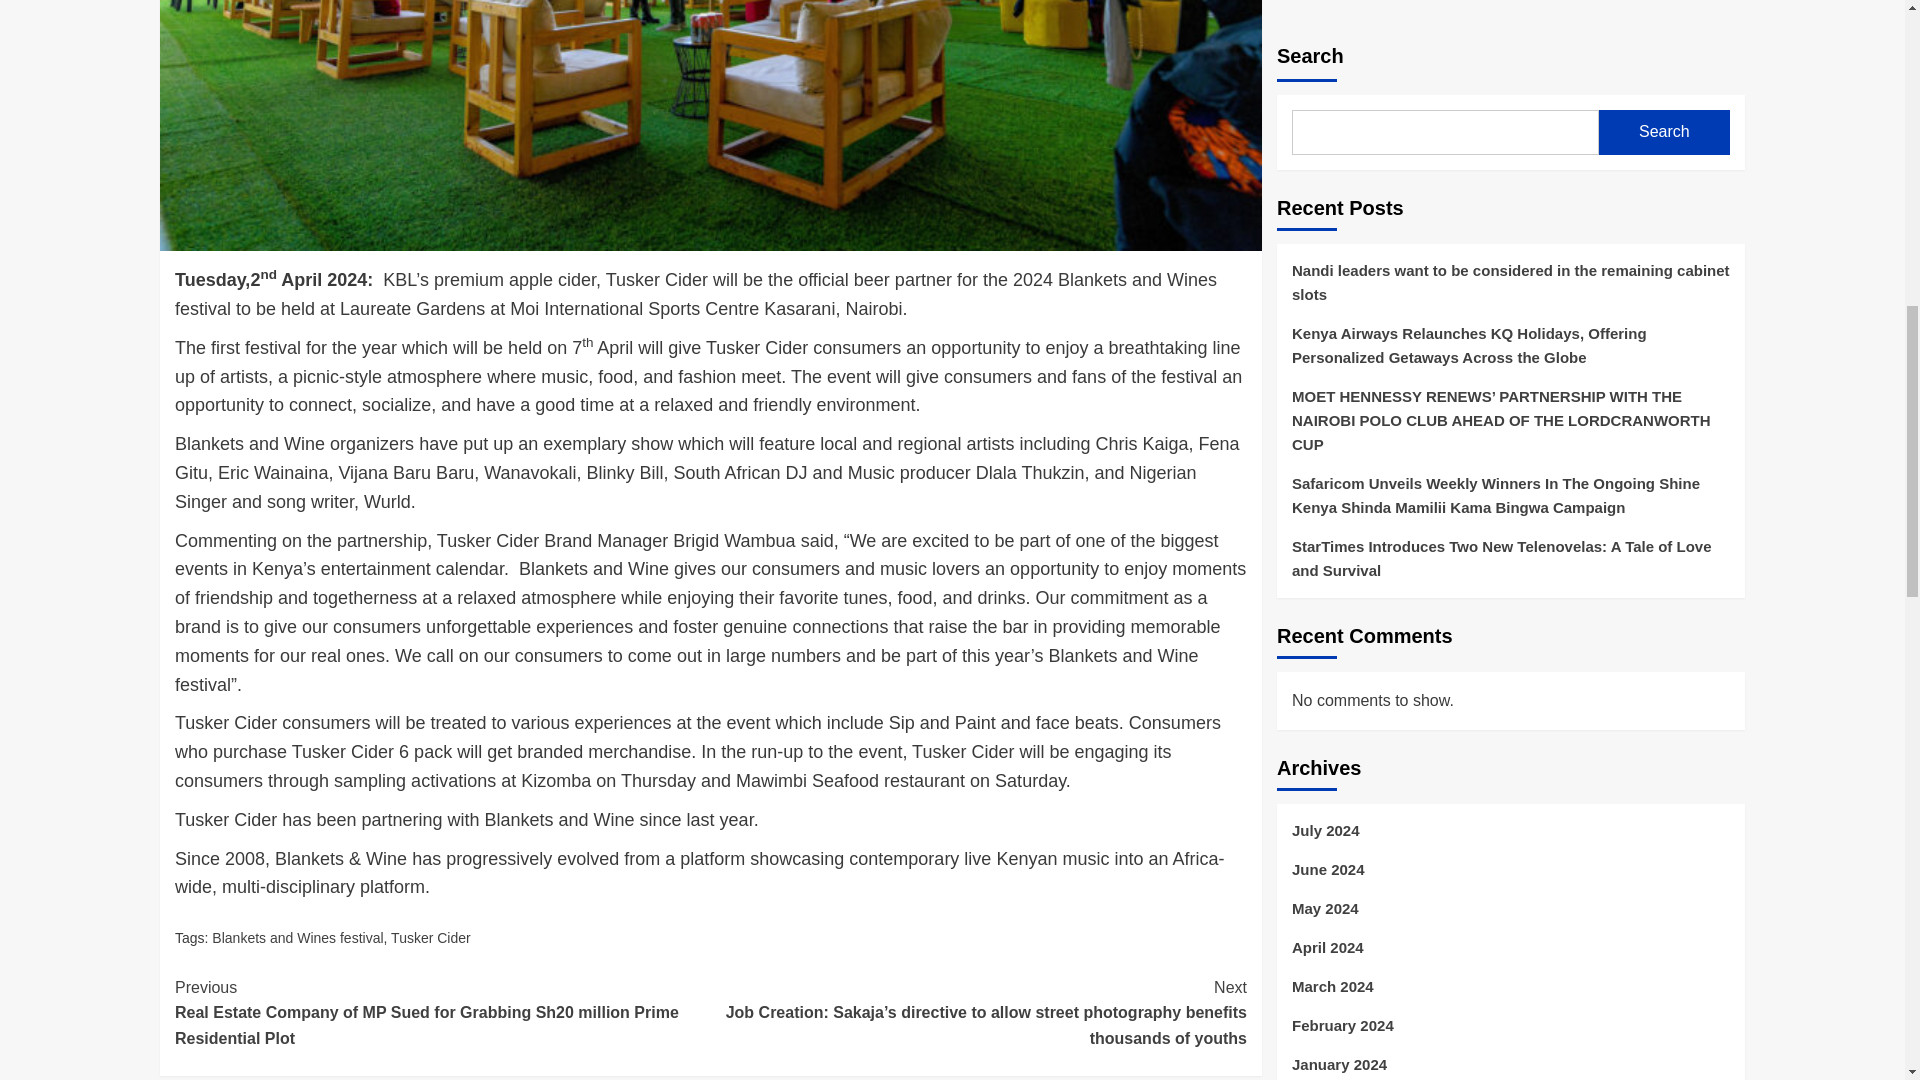  What do you see at coordinates (296, 938) in the screenshot?
I see `Blankets and Wines festival` at bounding box center [296, 938].